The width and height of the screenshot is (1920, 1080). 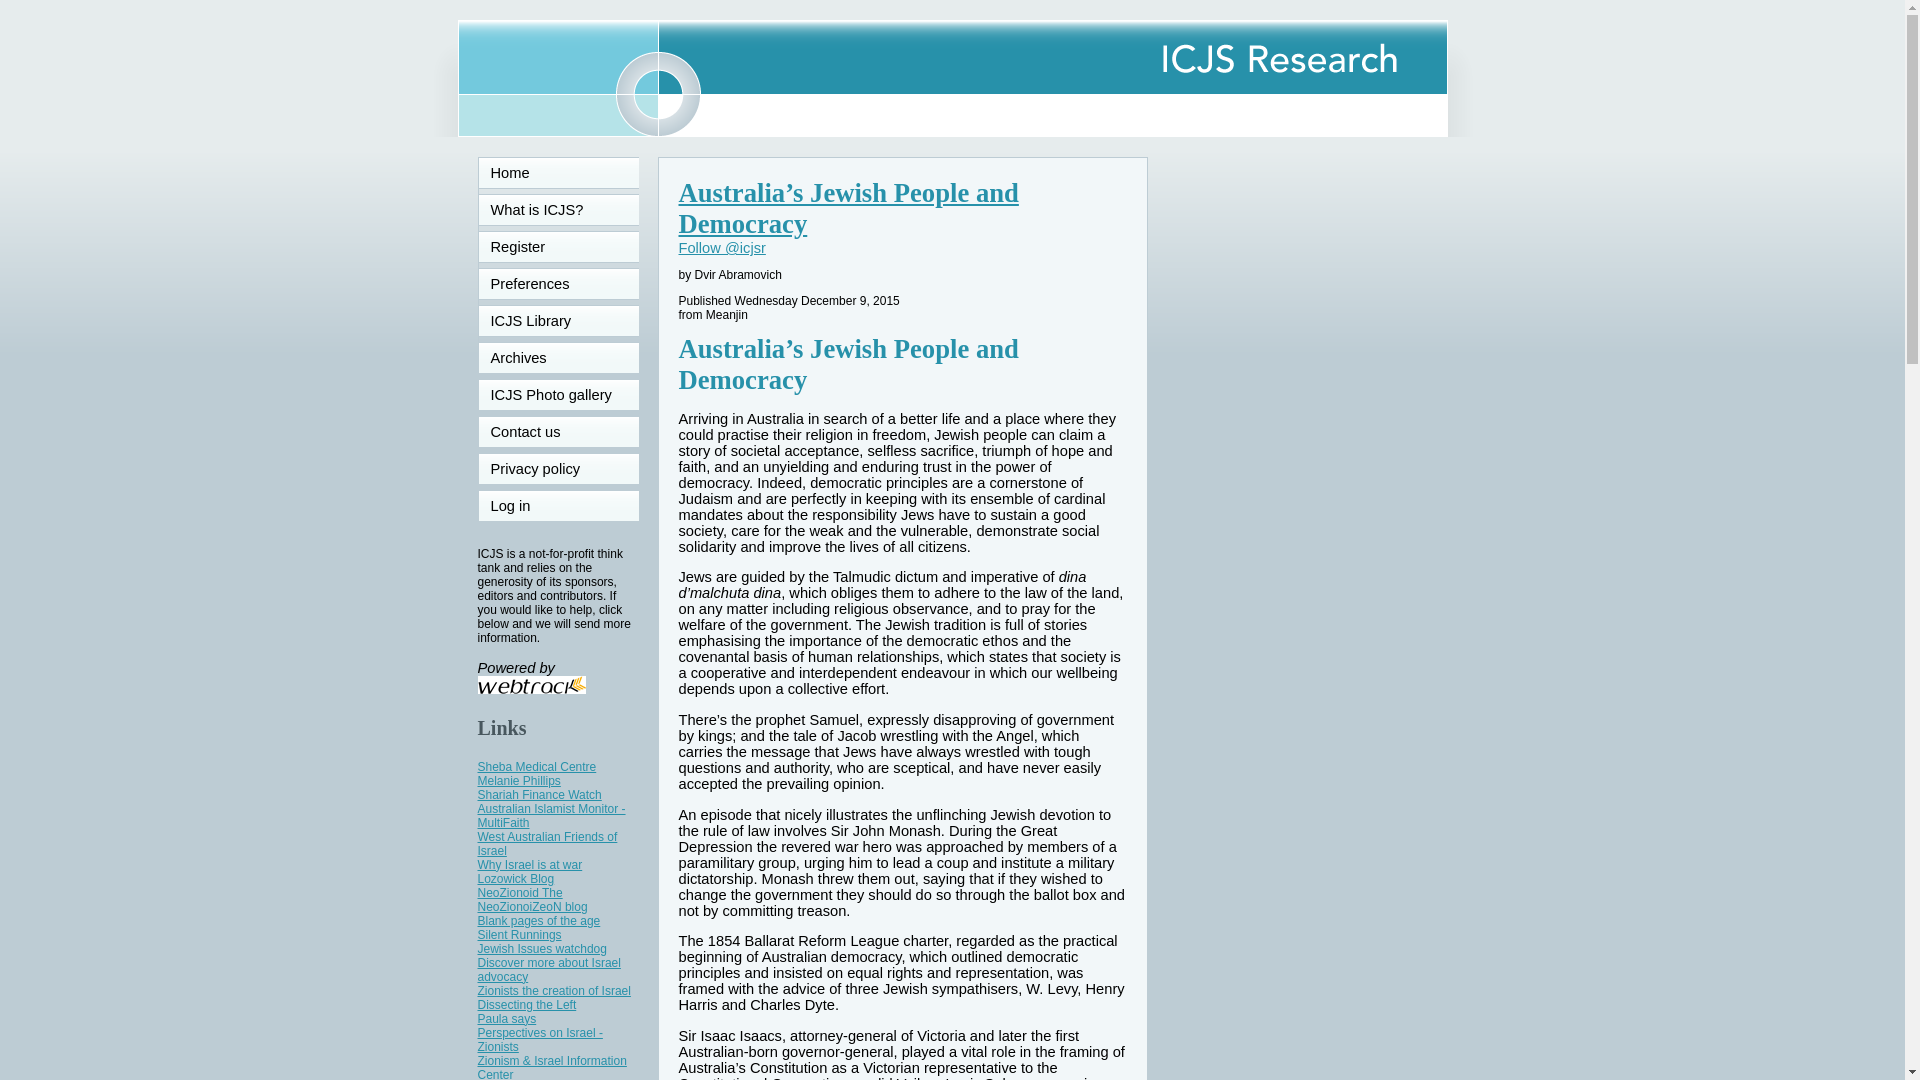 I want to click on Log in      , so click(x=558, y=506).